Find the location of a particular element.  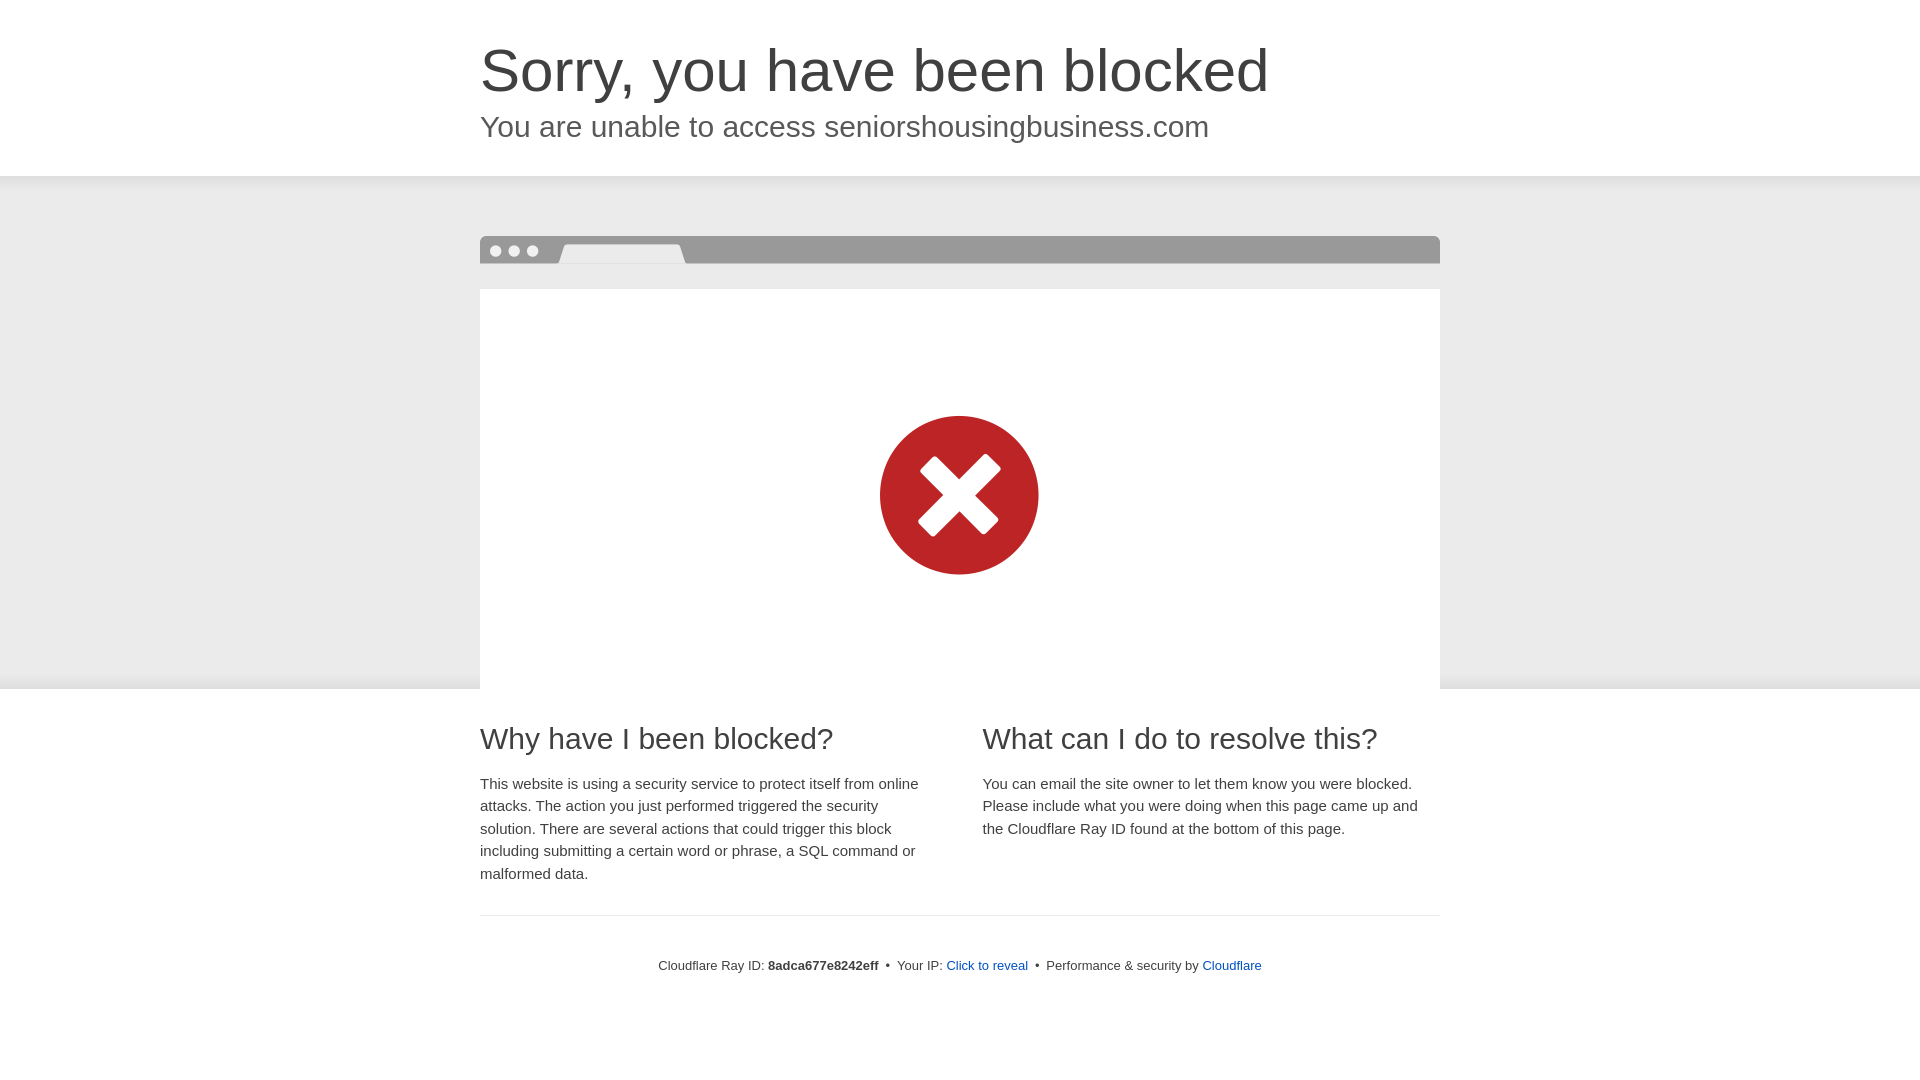

Click to reveal is located at coordinates (986, 966).